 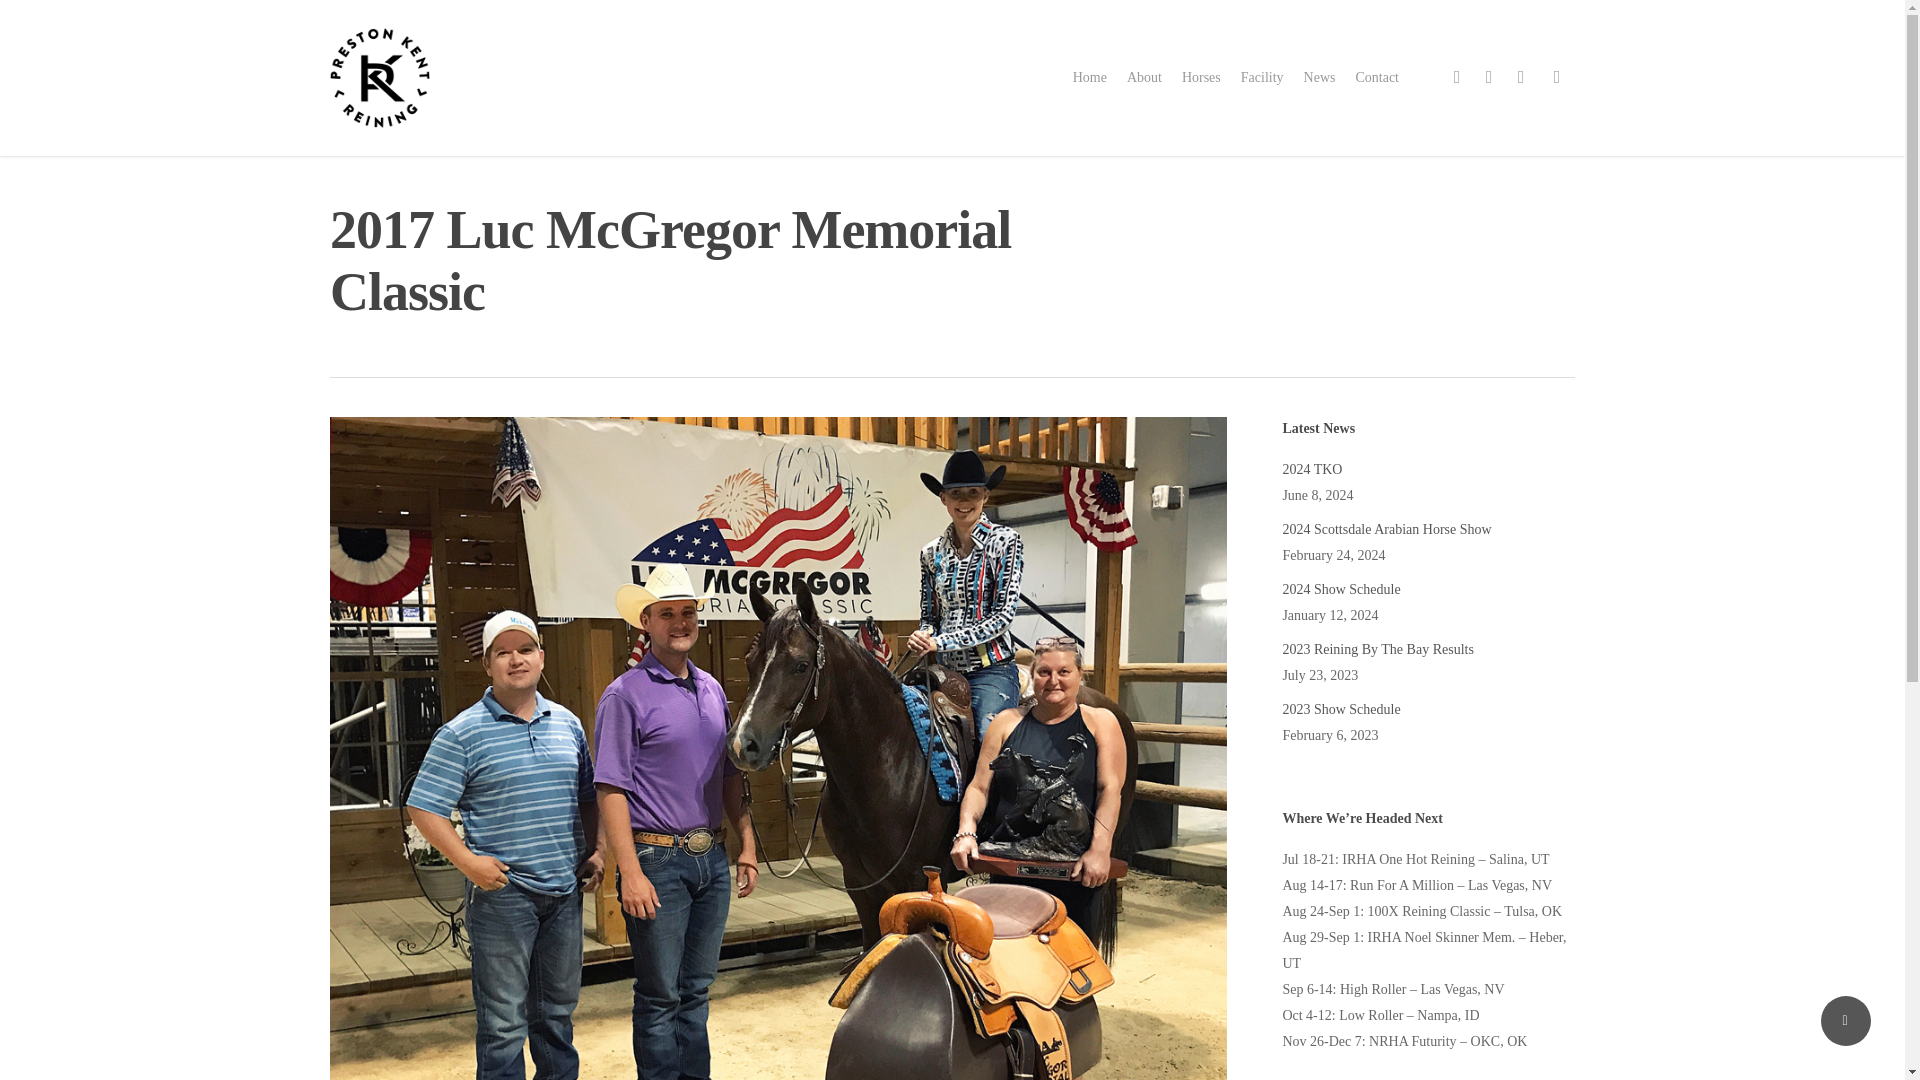 What do you see at coordinates (1202, 78) in the screenshot?
I see `Horses` at bounding box center [1202, 78].